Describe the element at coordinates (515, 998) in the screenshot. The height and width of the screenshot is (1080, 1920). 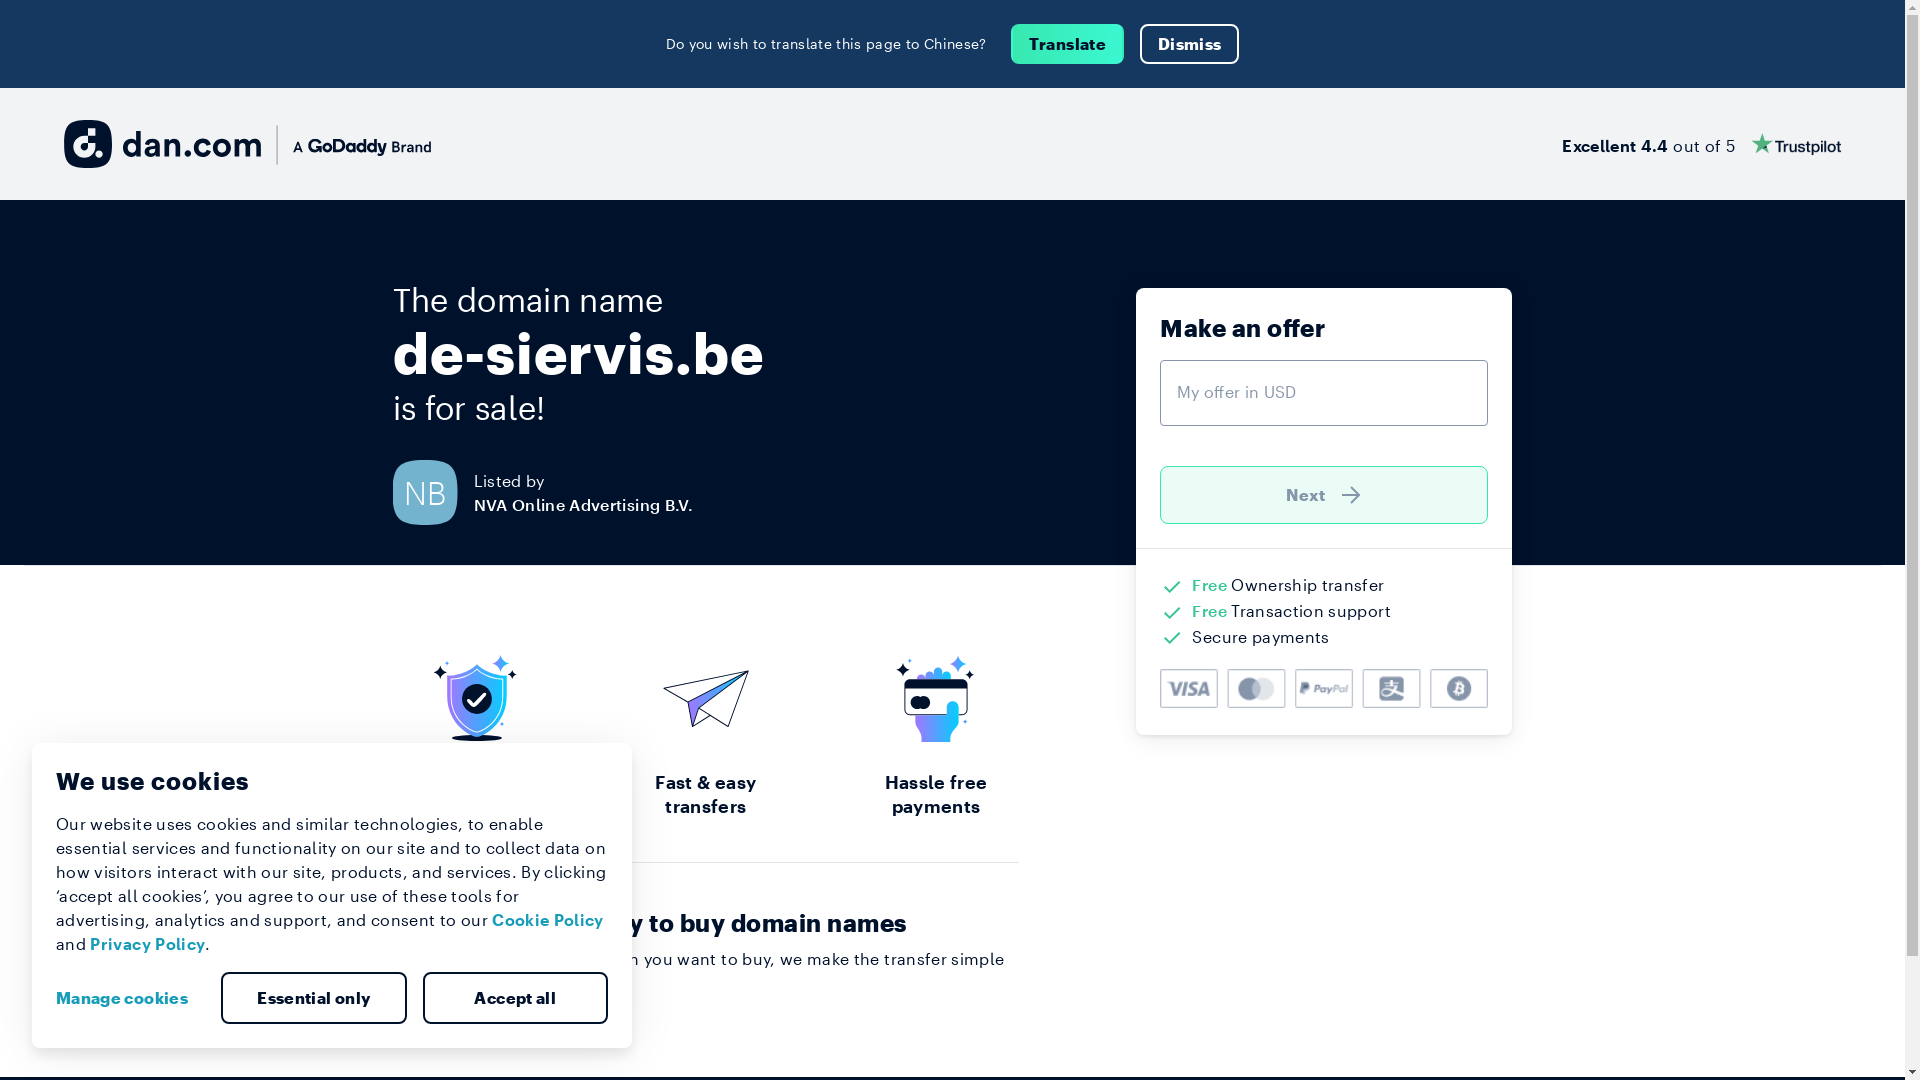
I see `Accept all` at that location.